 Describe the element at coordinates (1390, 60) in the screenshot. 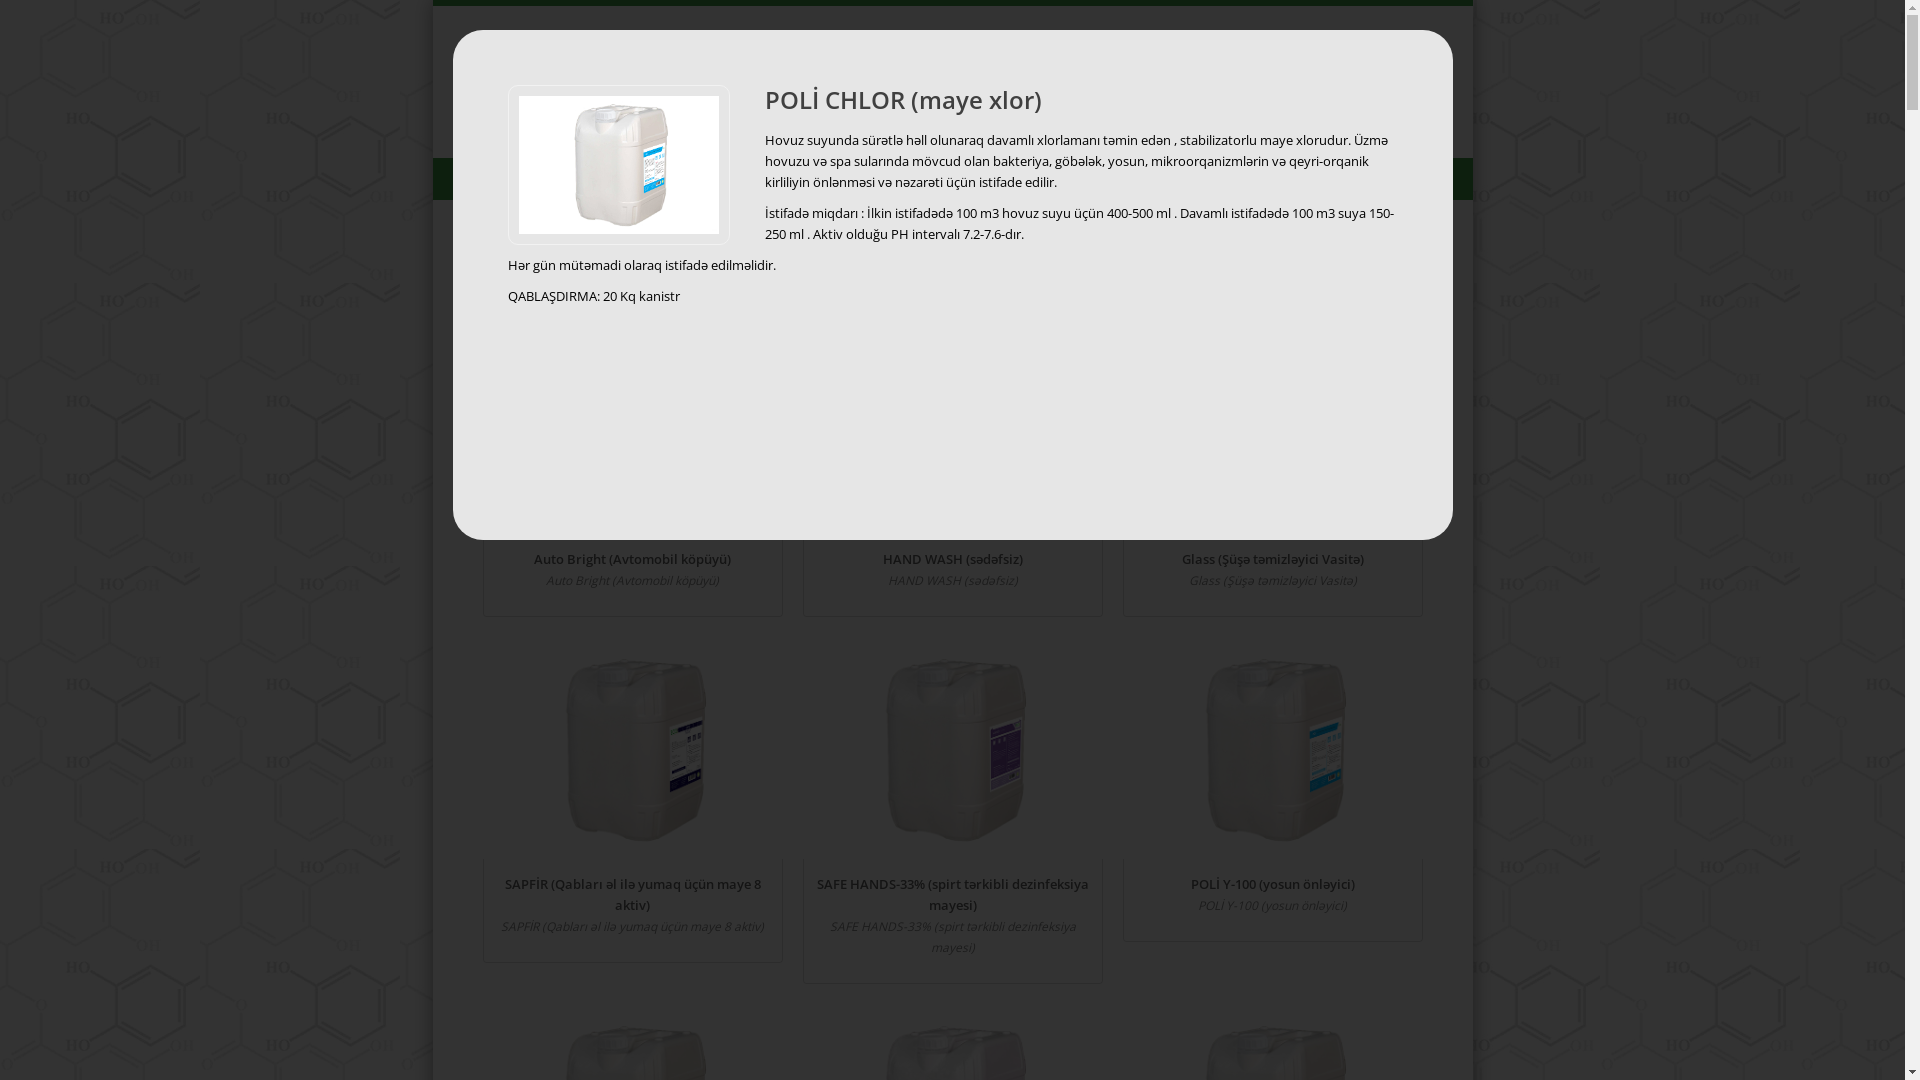

I see ` ` at that location.